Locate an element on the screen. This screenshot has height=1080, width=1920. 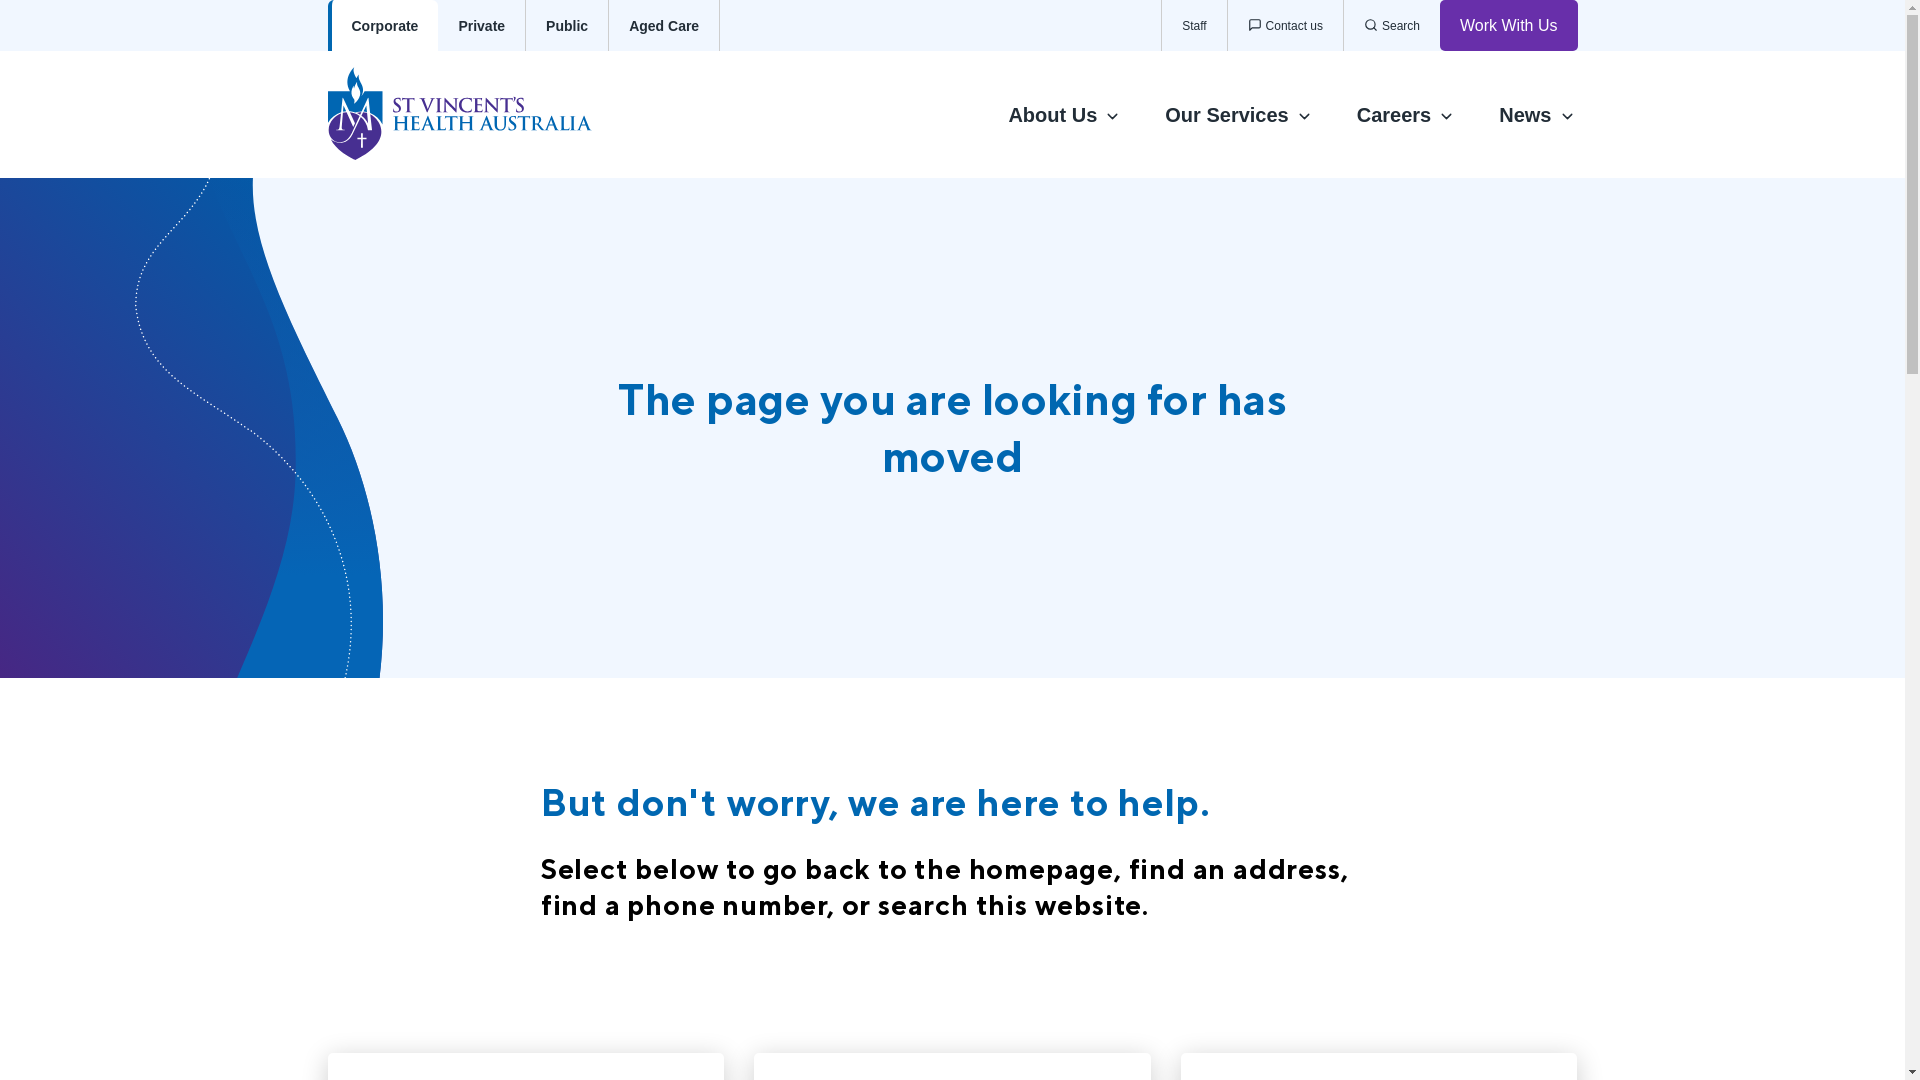
Careers is located at coordinates (1406, 114).